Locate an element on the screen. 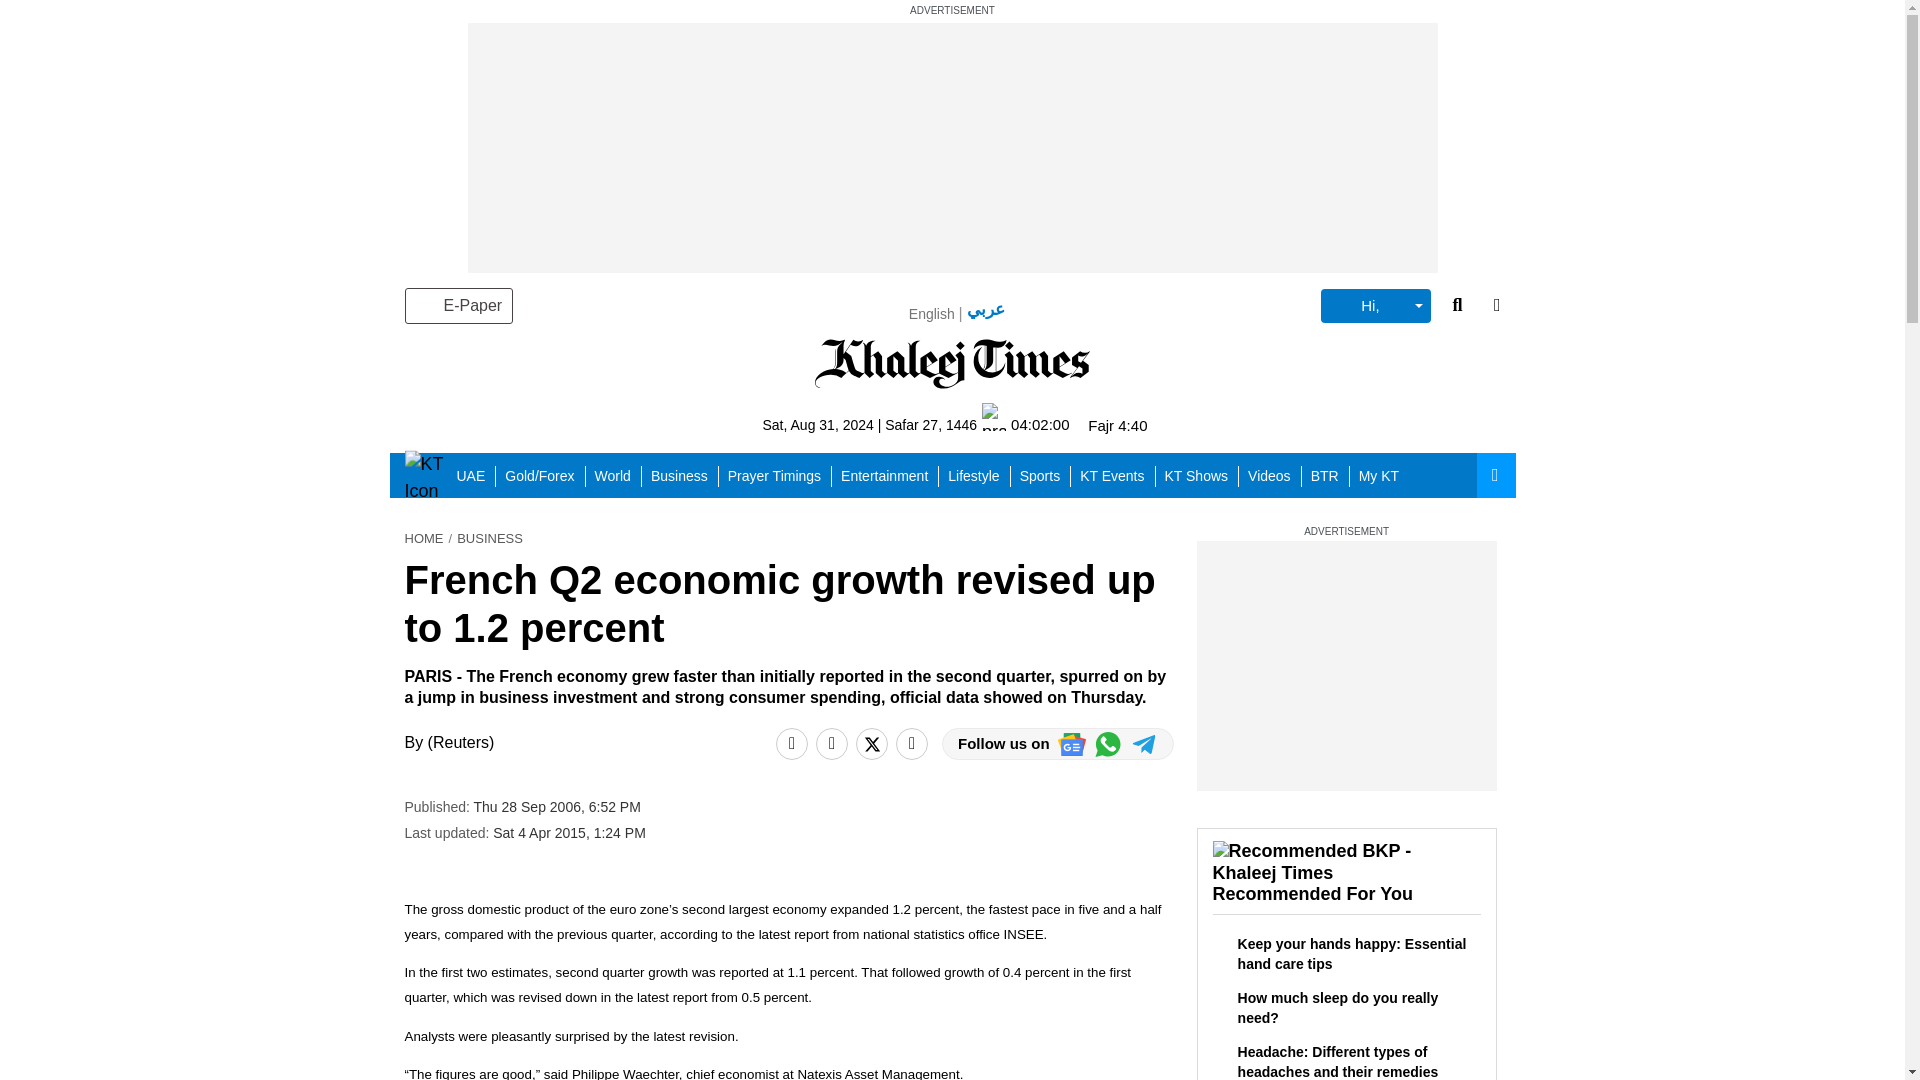 This screenshot has width=1920, height=1080. Fajr 4:40 is located at coordinates (1117, 425).